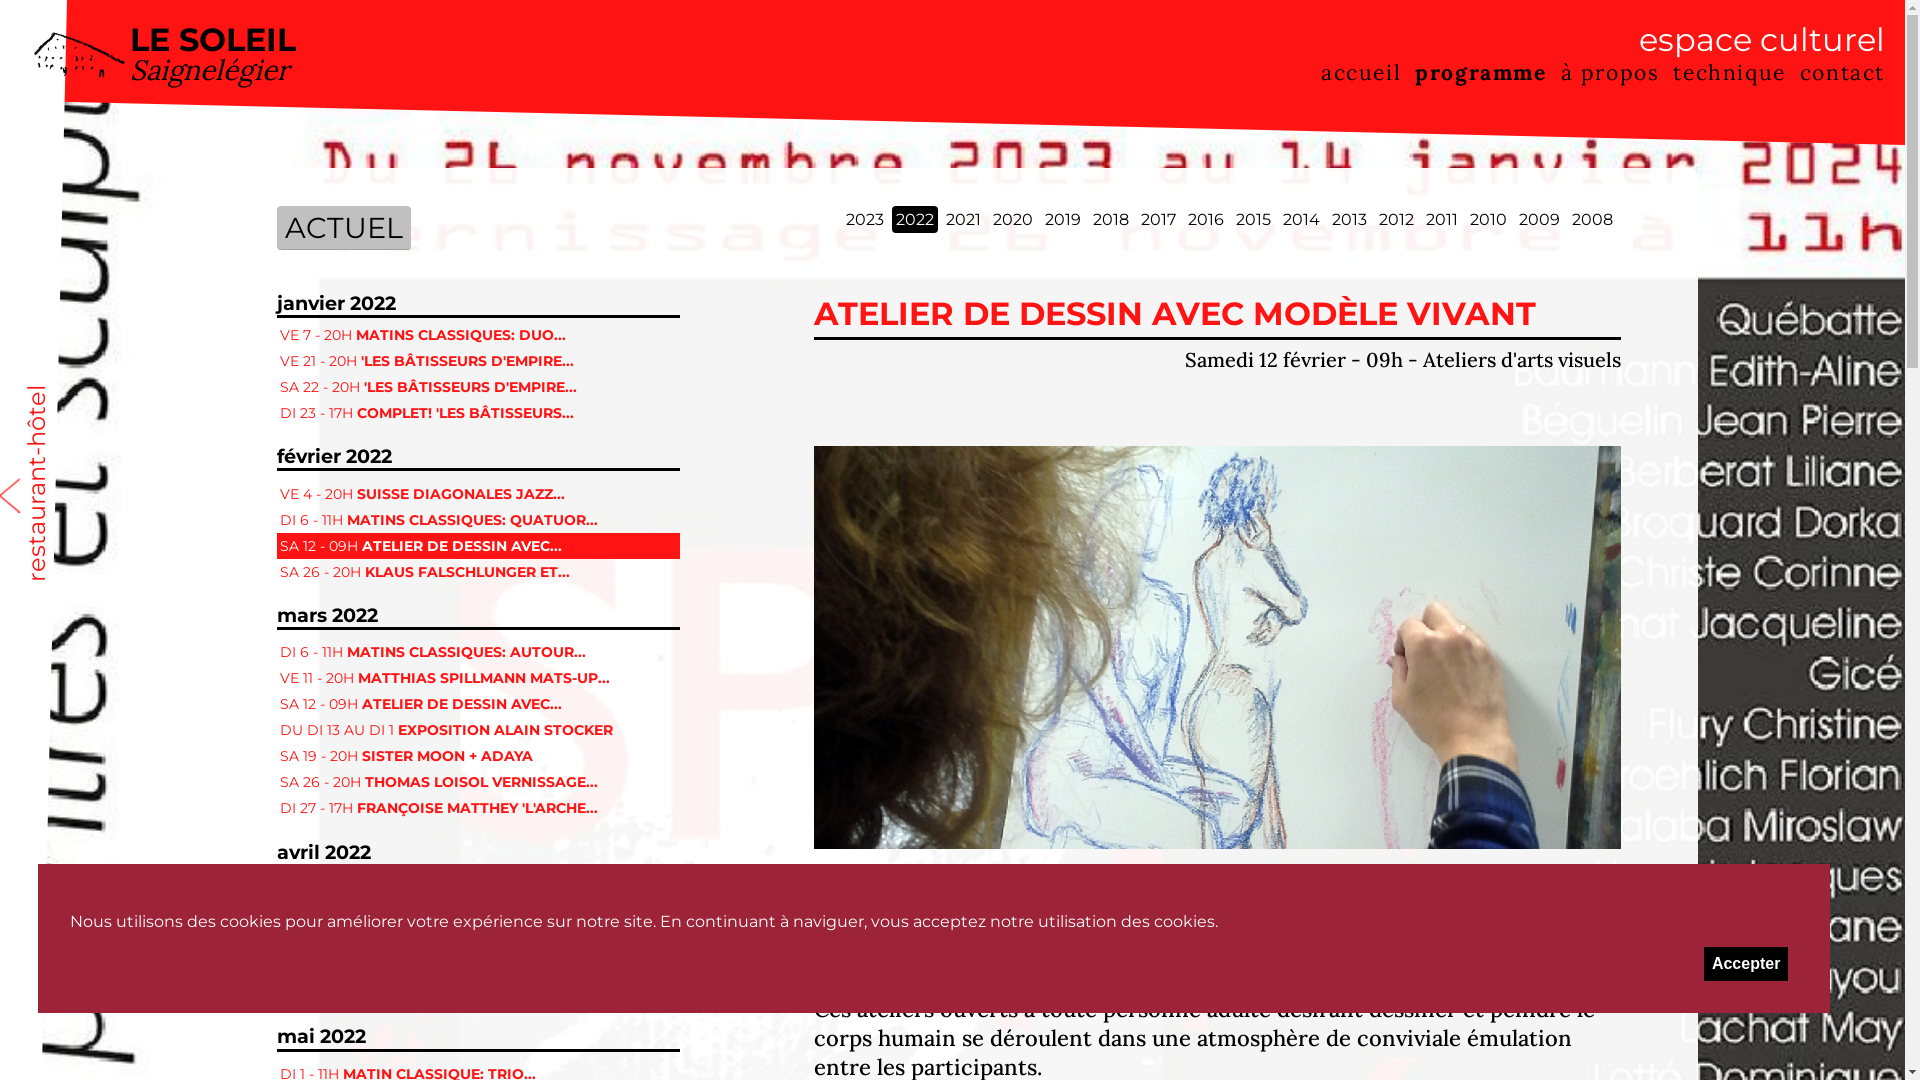  What do you see at coordinates (1302, 220) in the screenshot?
I see `2014` at bounding box center [1302, 220].